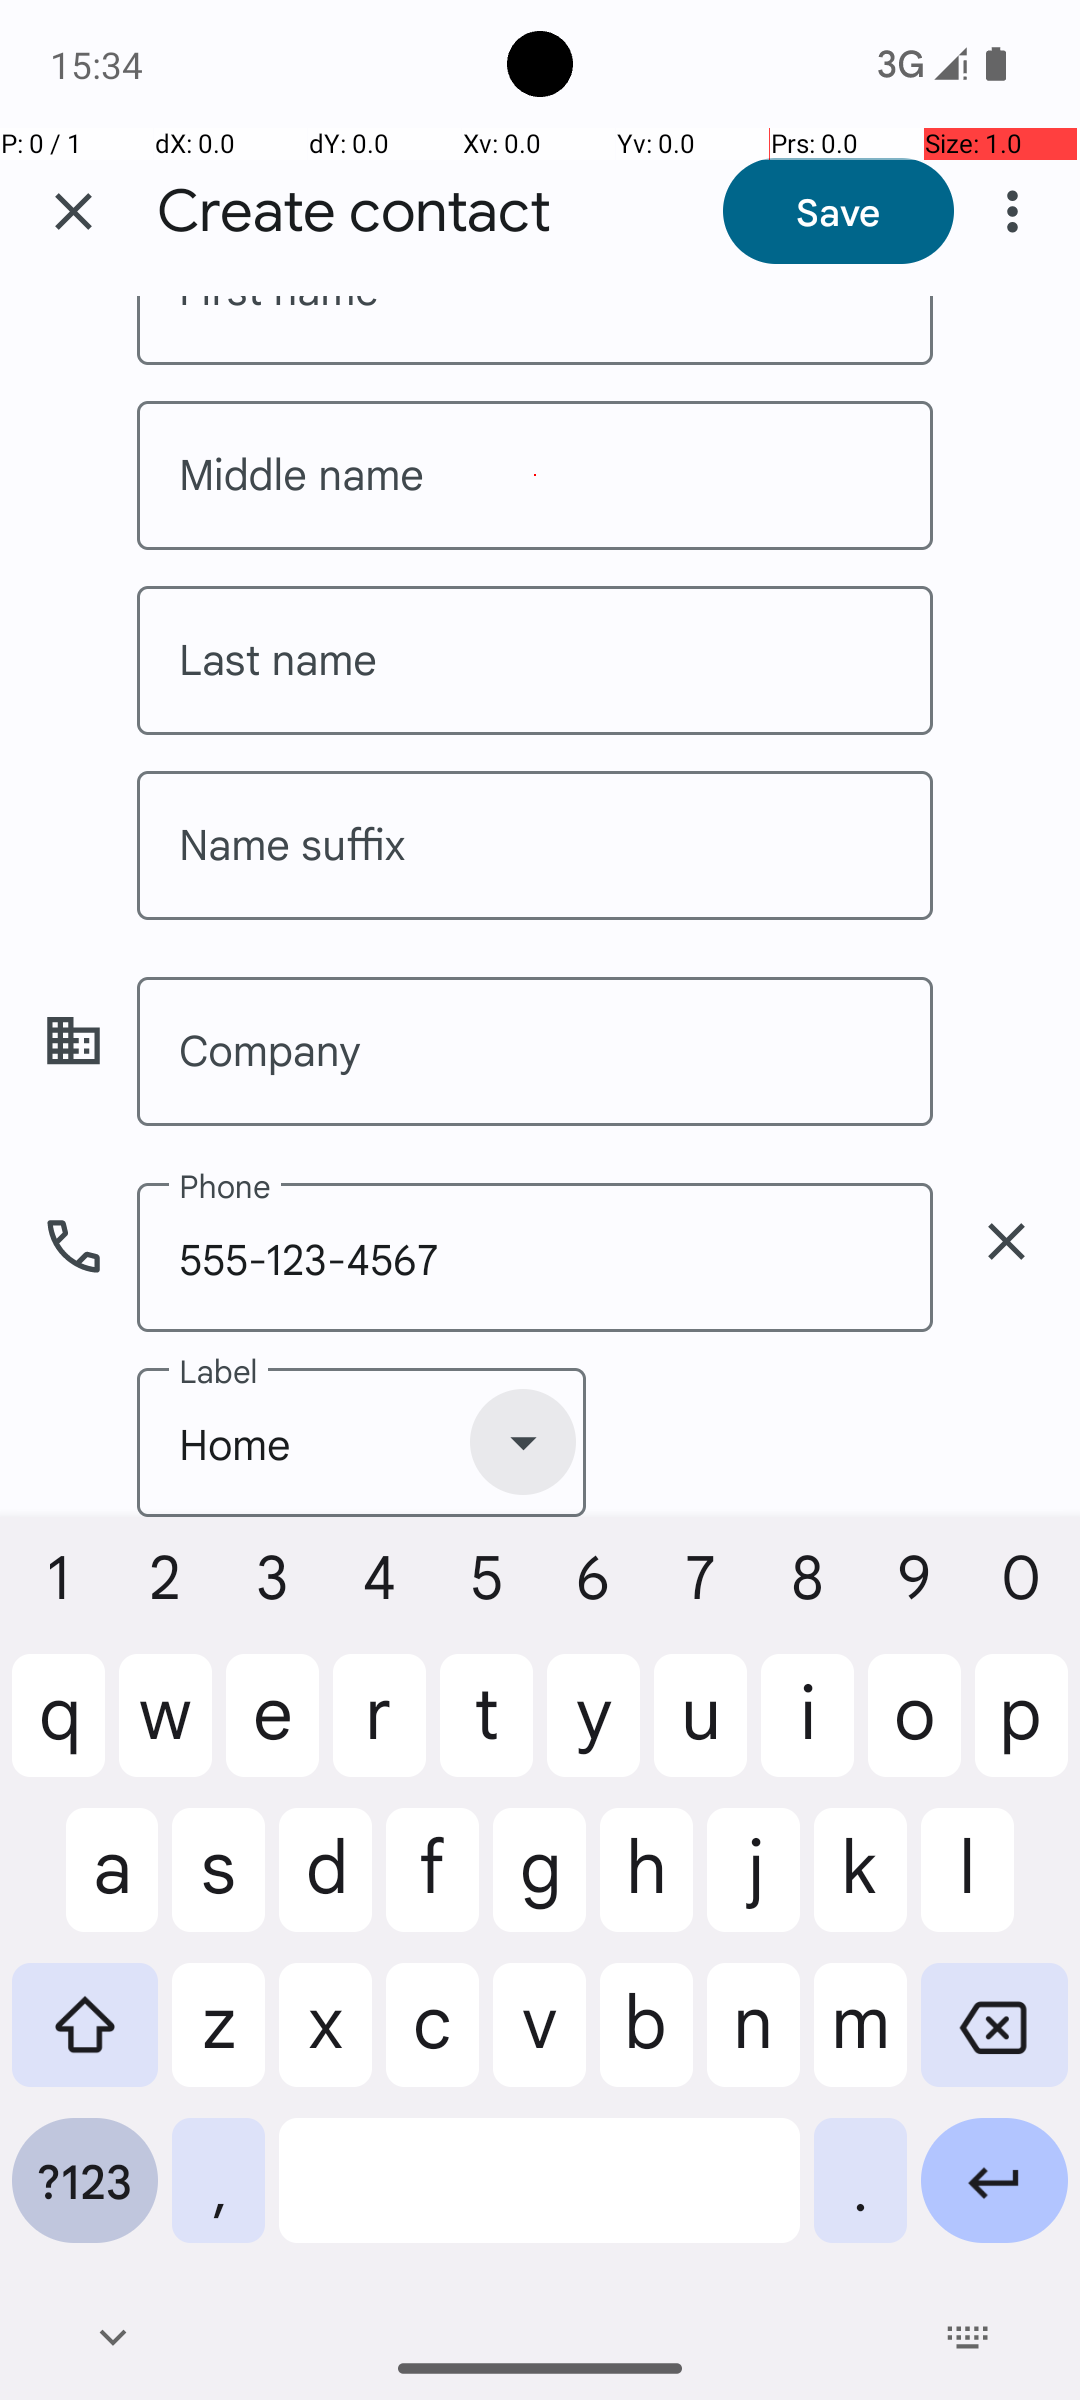  I want to click on Symbol keyboard, so click(85, 2196).